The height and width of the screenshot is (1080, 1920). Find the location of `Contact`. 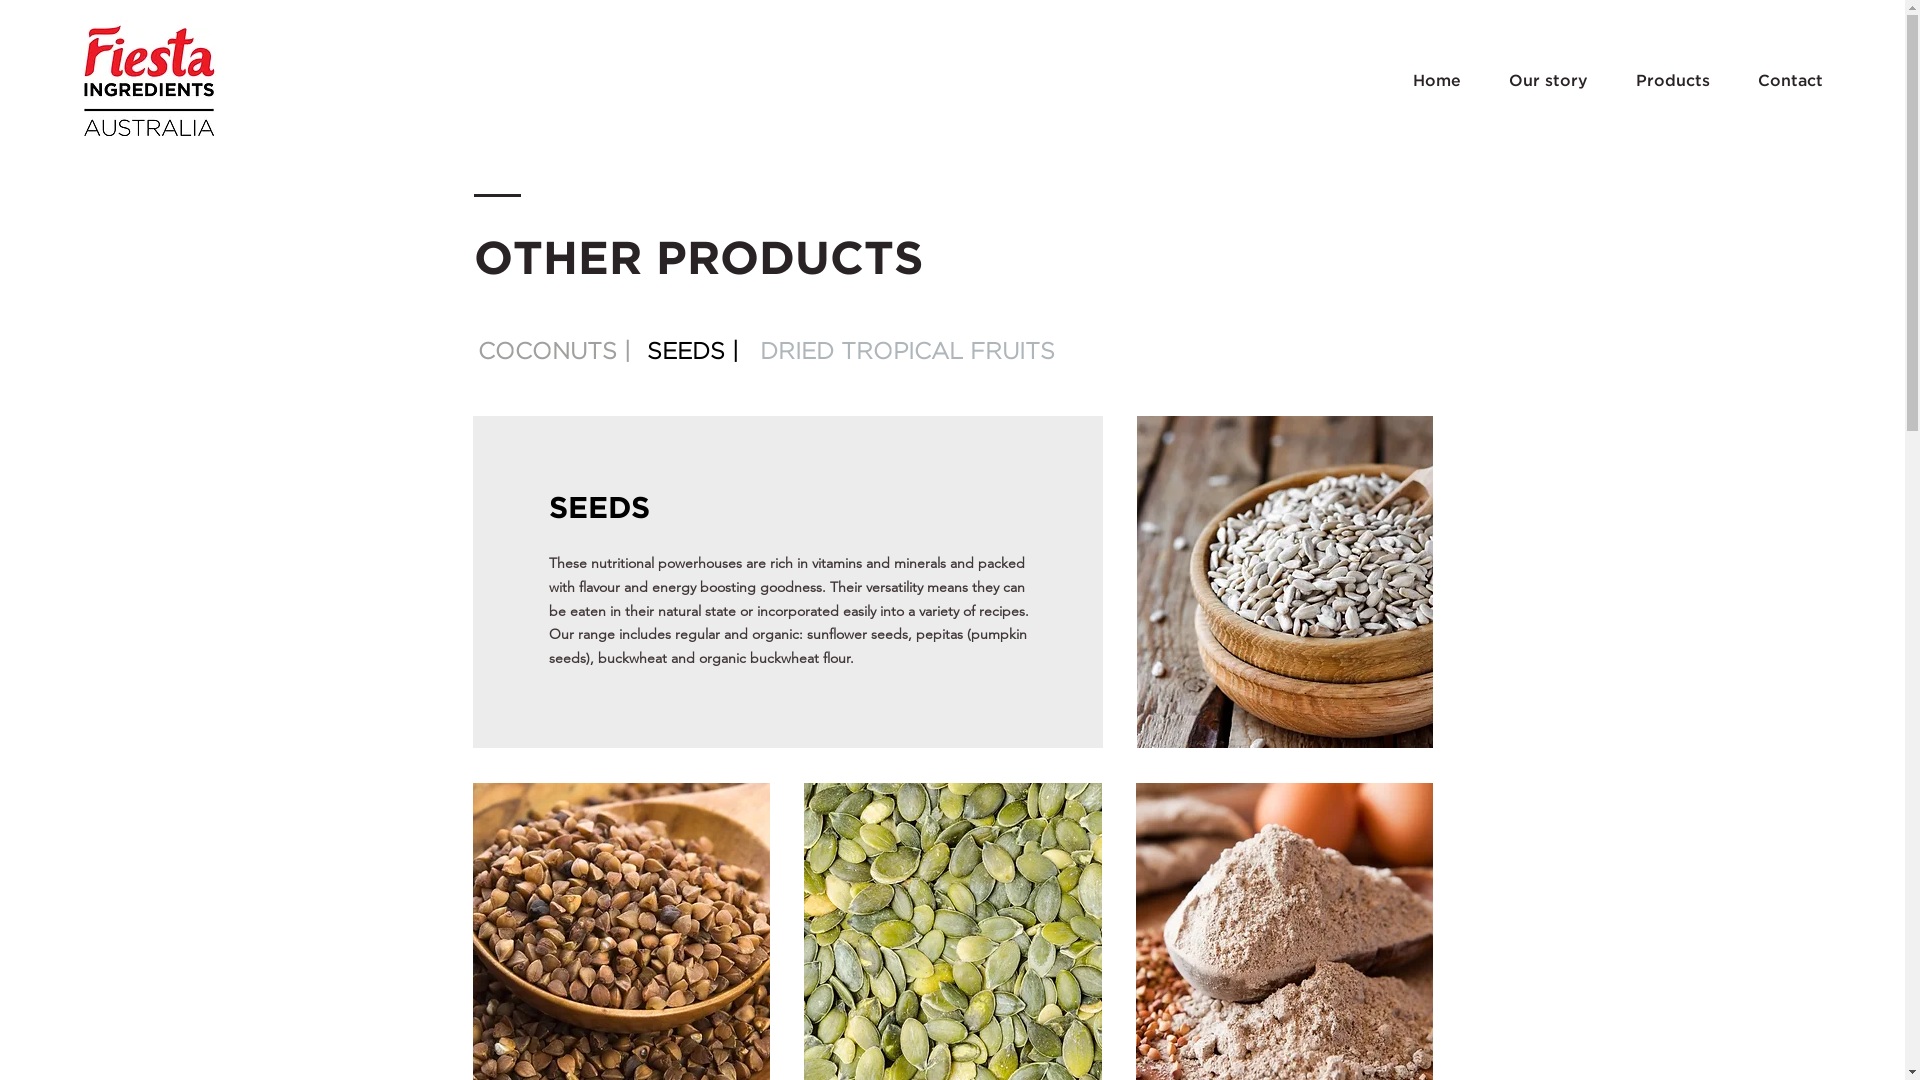

Contact is located at coordinates (1790, 82).